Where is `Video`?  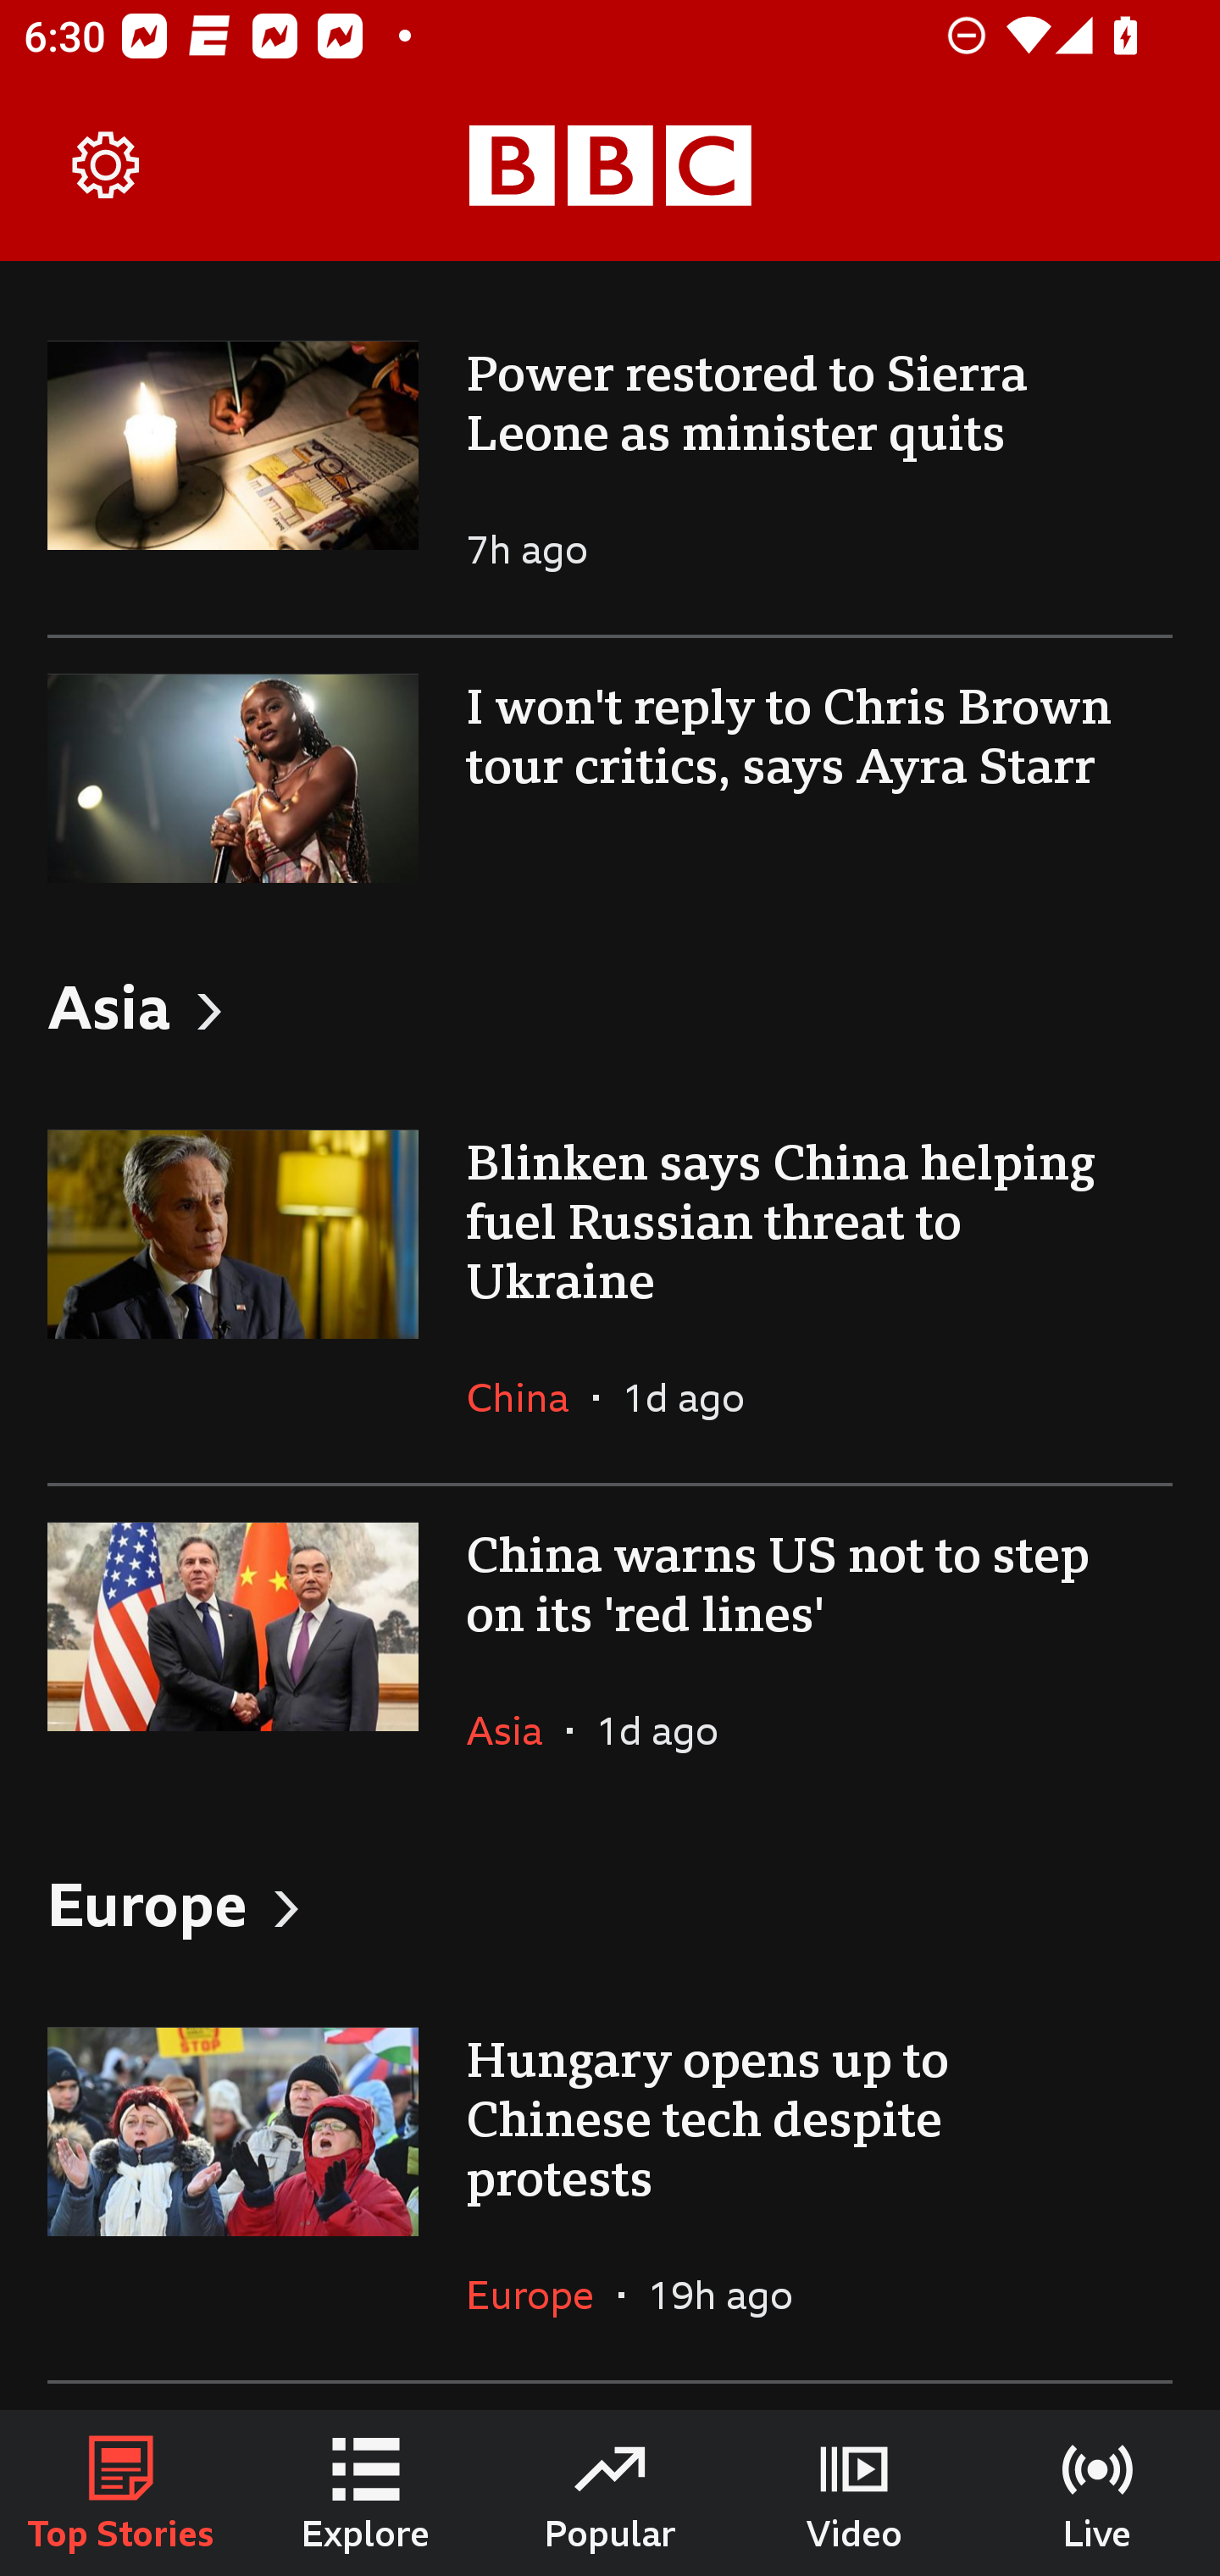
Video is located at coordinates (854, 2493).